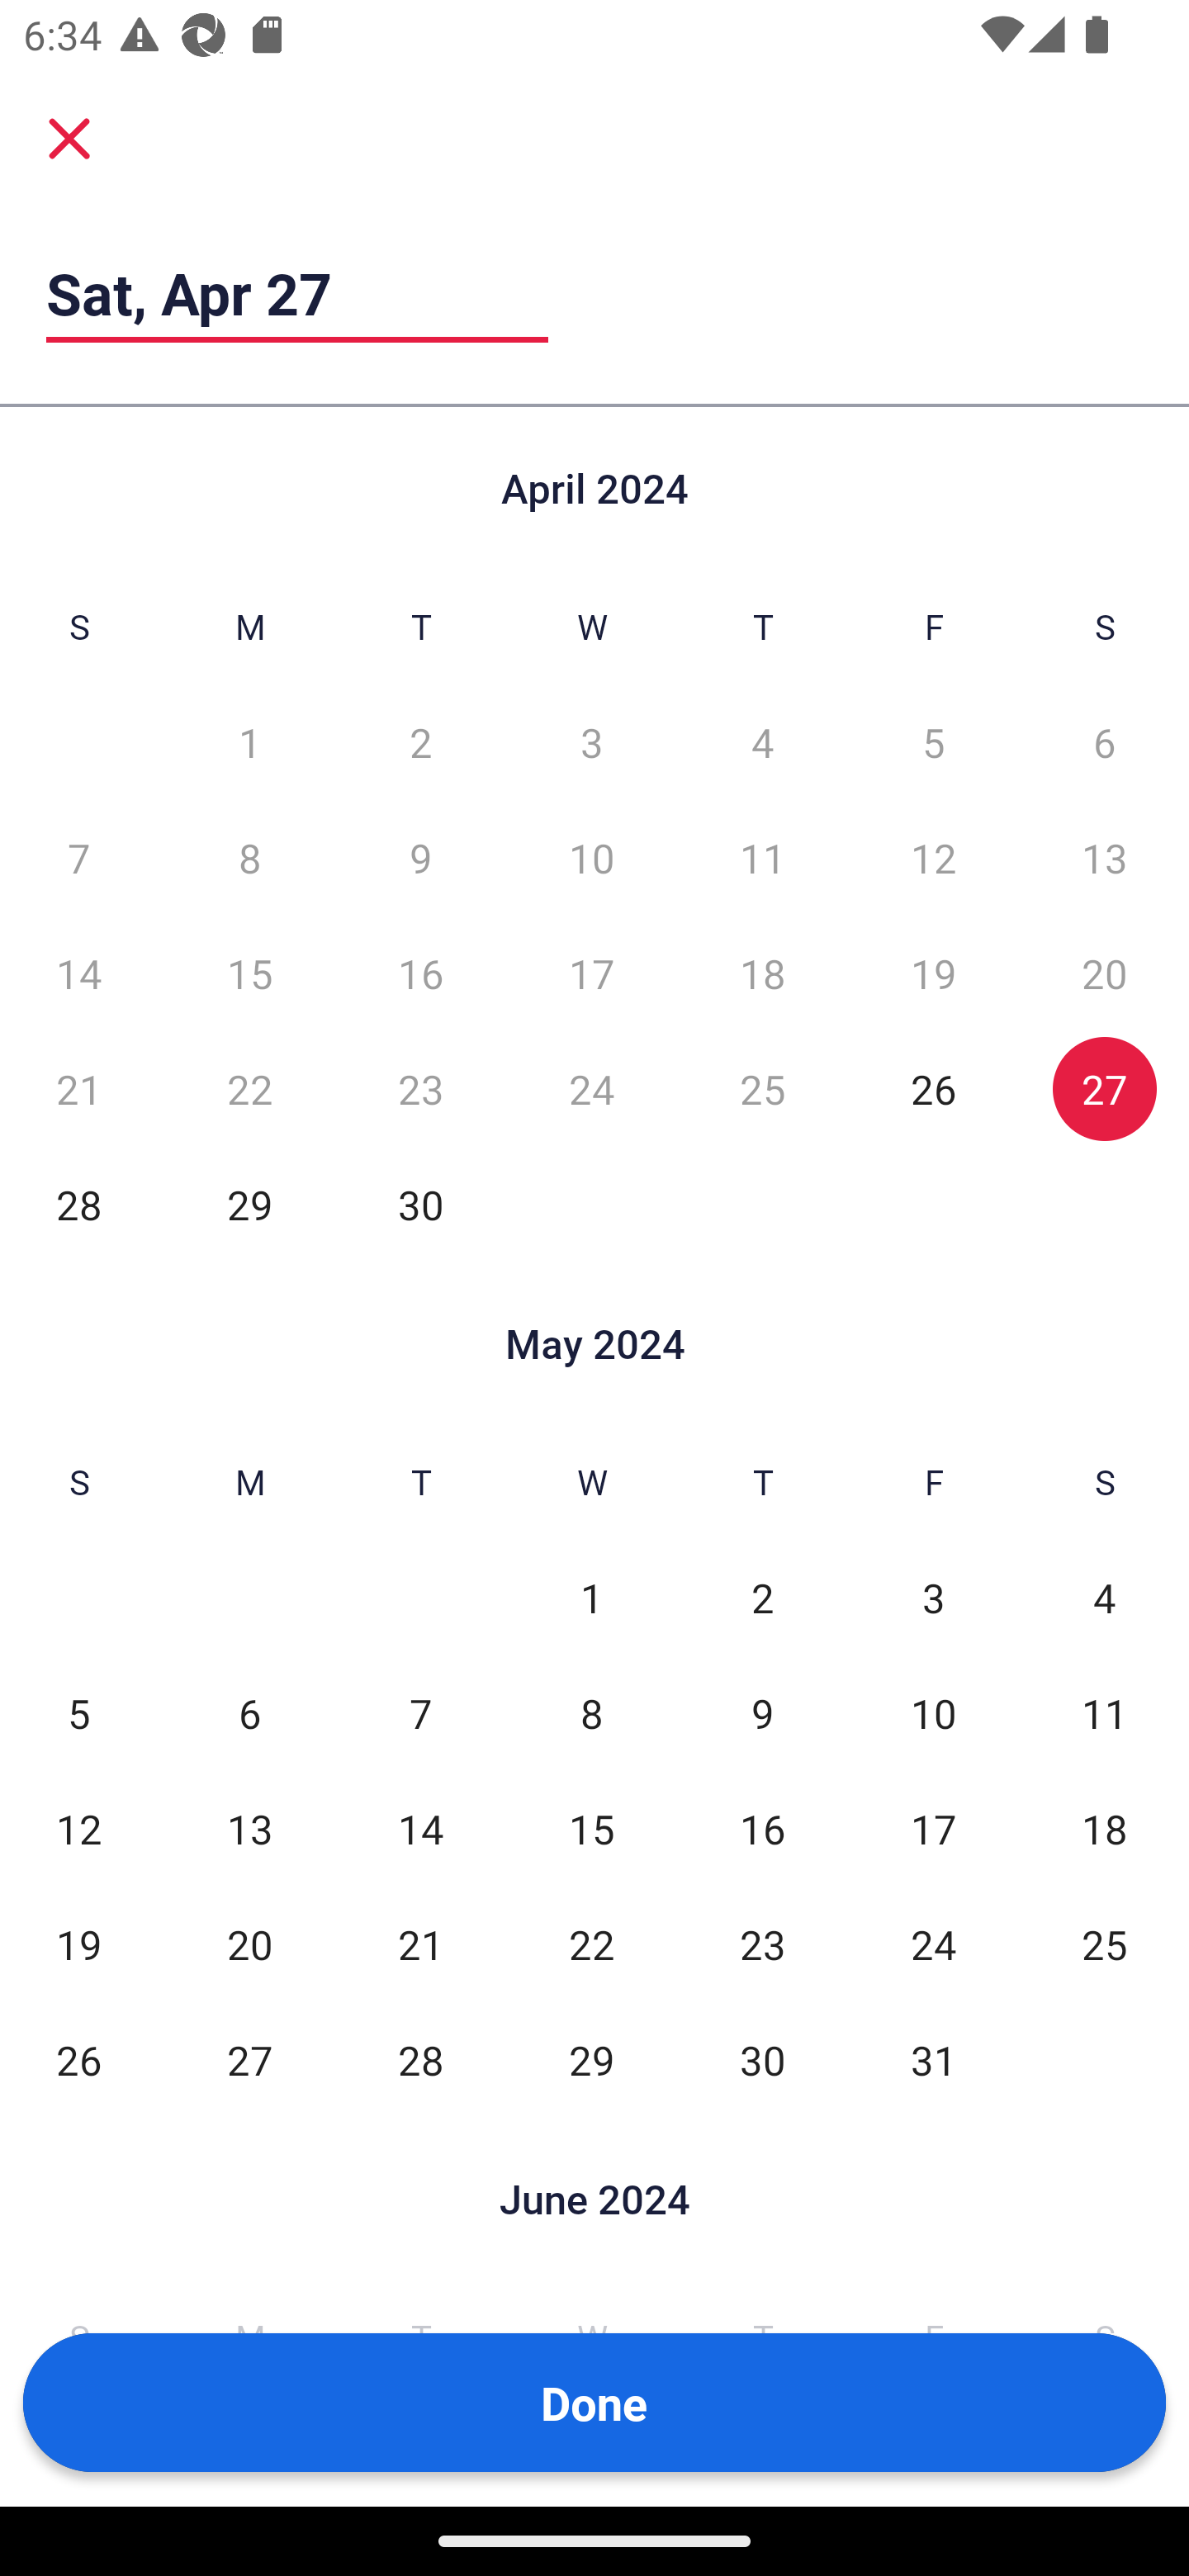 The height and width of the screenshot is (2576, 1189). I want to click on 24 Fri, May 24, Not Selected, so click(933, 1944).